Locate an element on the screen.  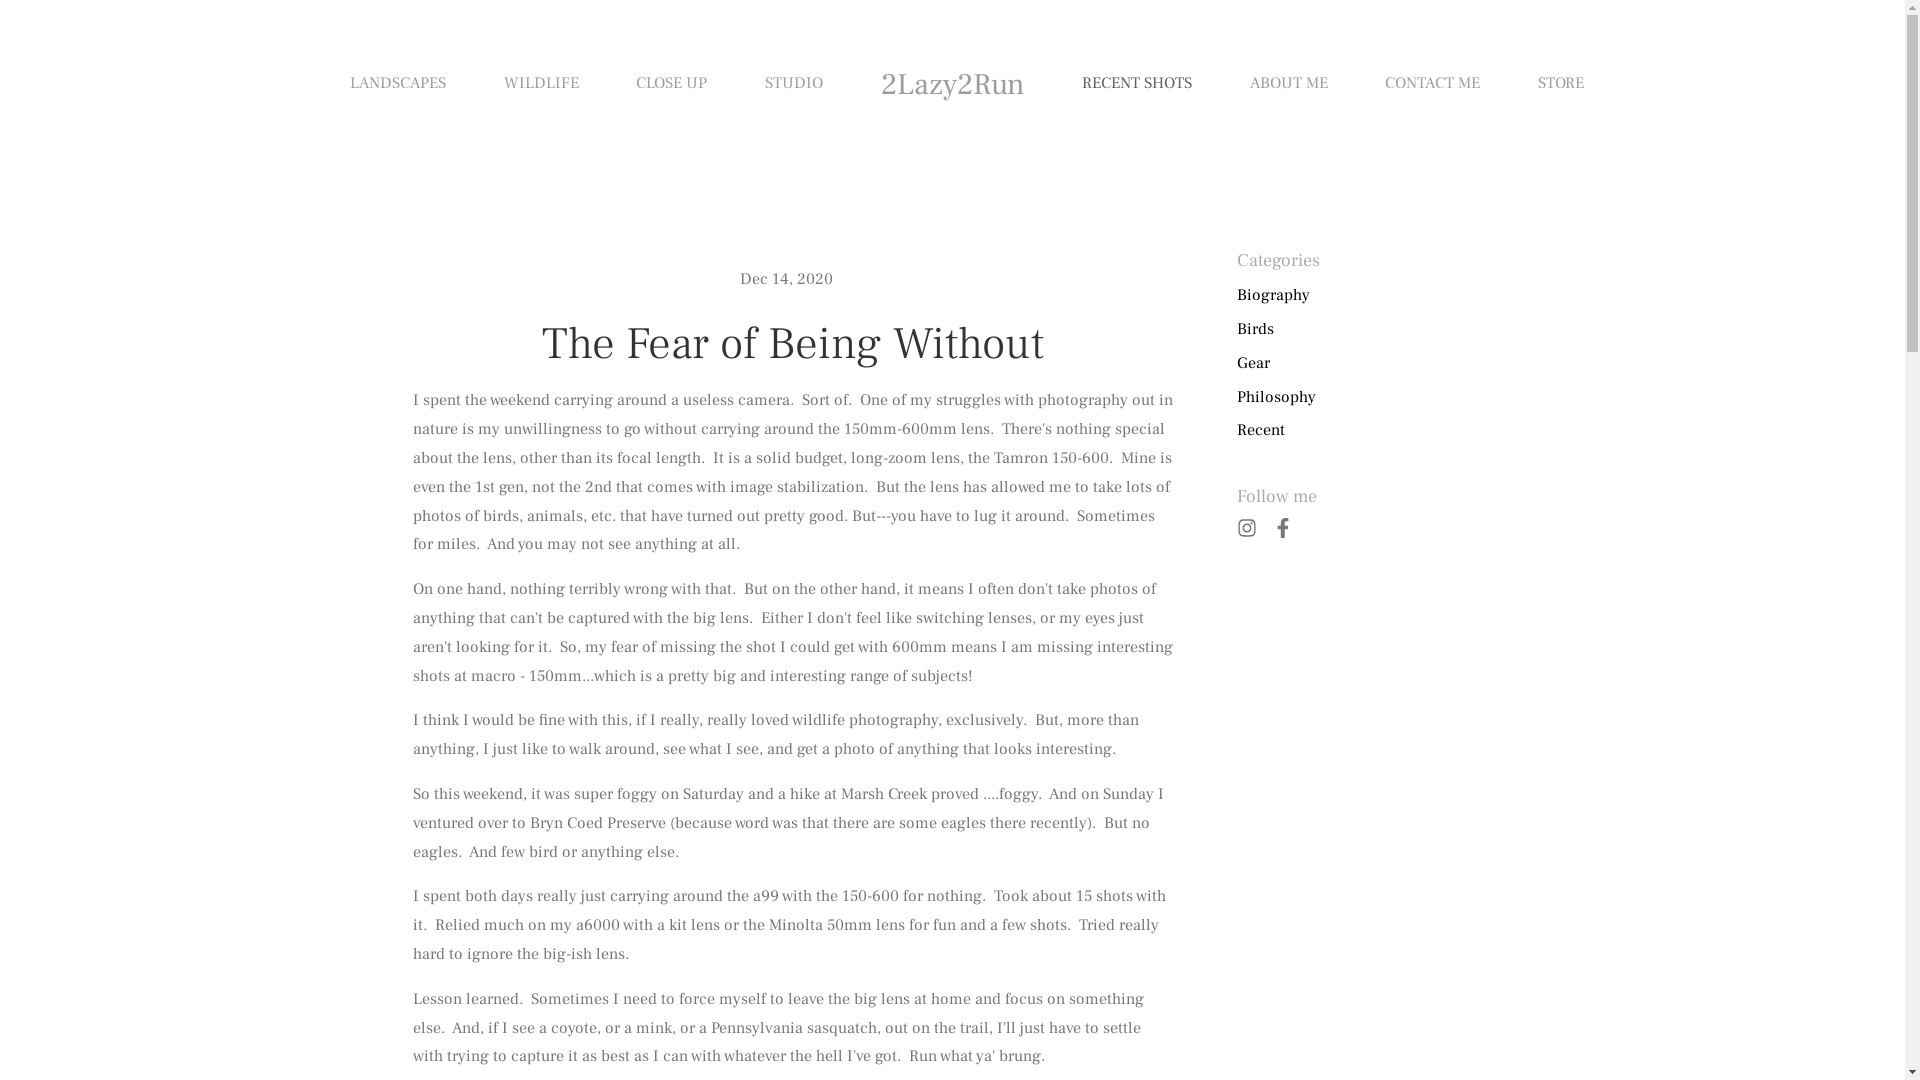
CONTACT ME is located at coordinates (1432, 84).